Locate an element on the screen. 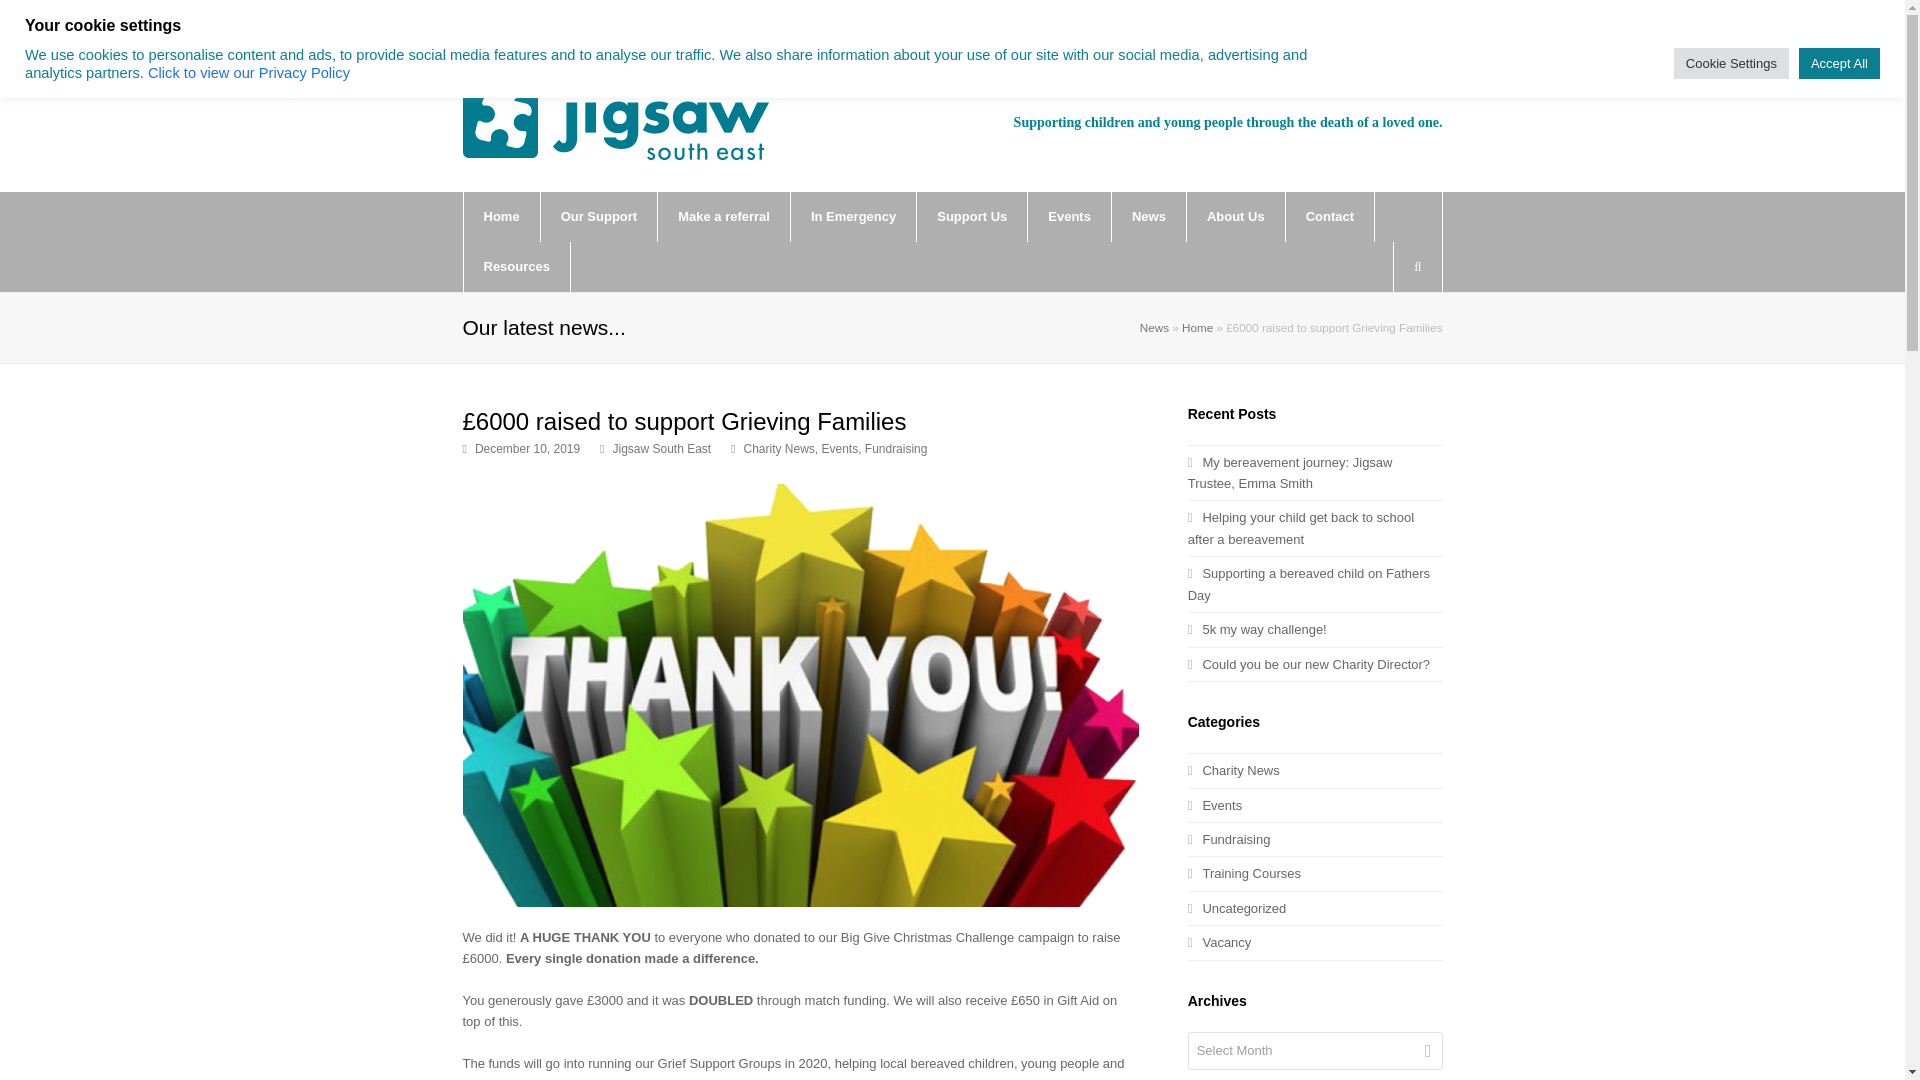 The width and height of the screenshot is (1920, 1080). Charity News is located at coordinates (779, 448).